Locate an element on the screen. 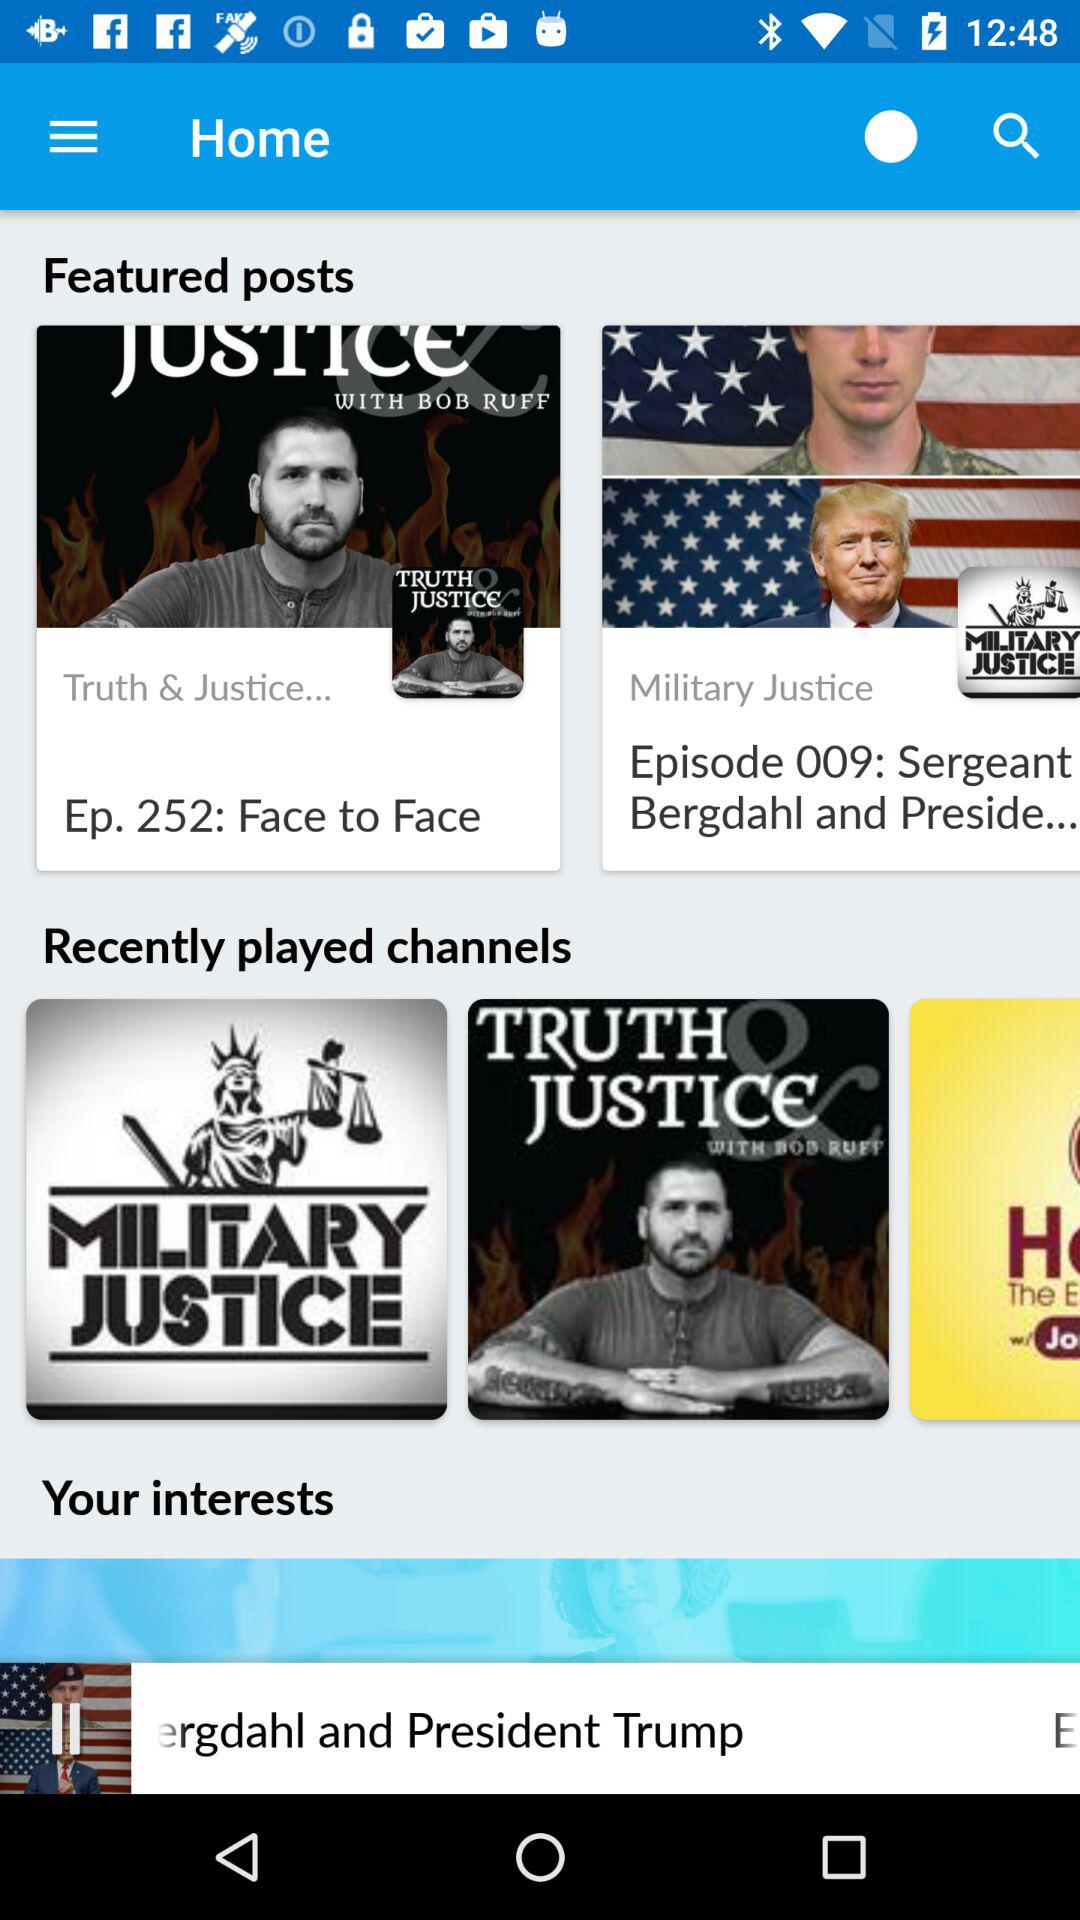 The height and width of the screenshot is (1920, 1080). turn off item next to the home item is located at coordinates (890, 136).